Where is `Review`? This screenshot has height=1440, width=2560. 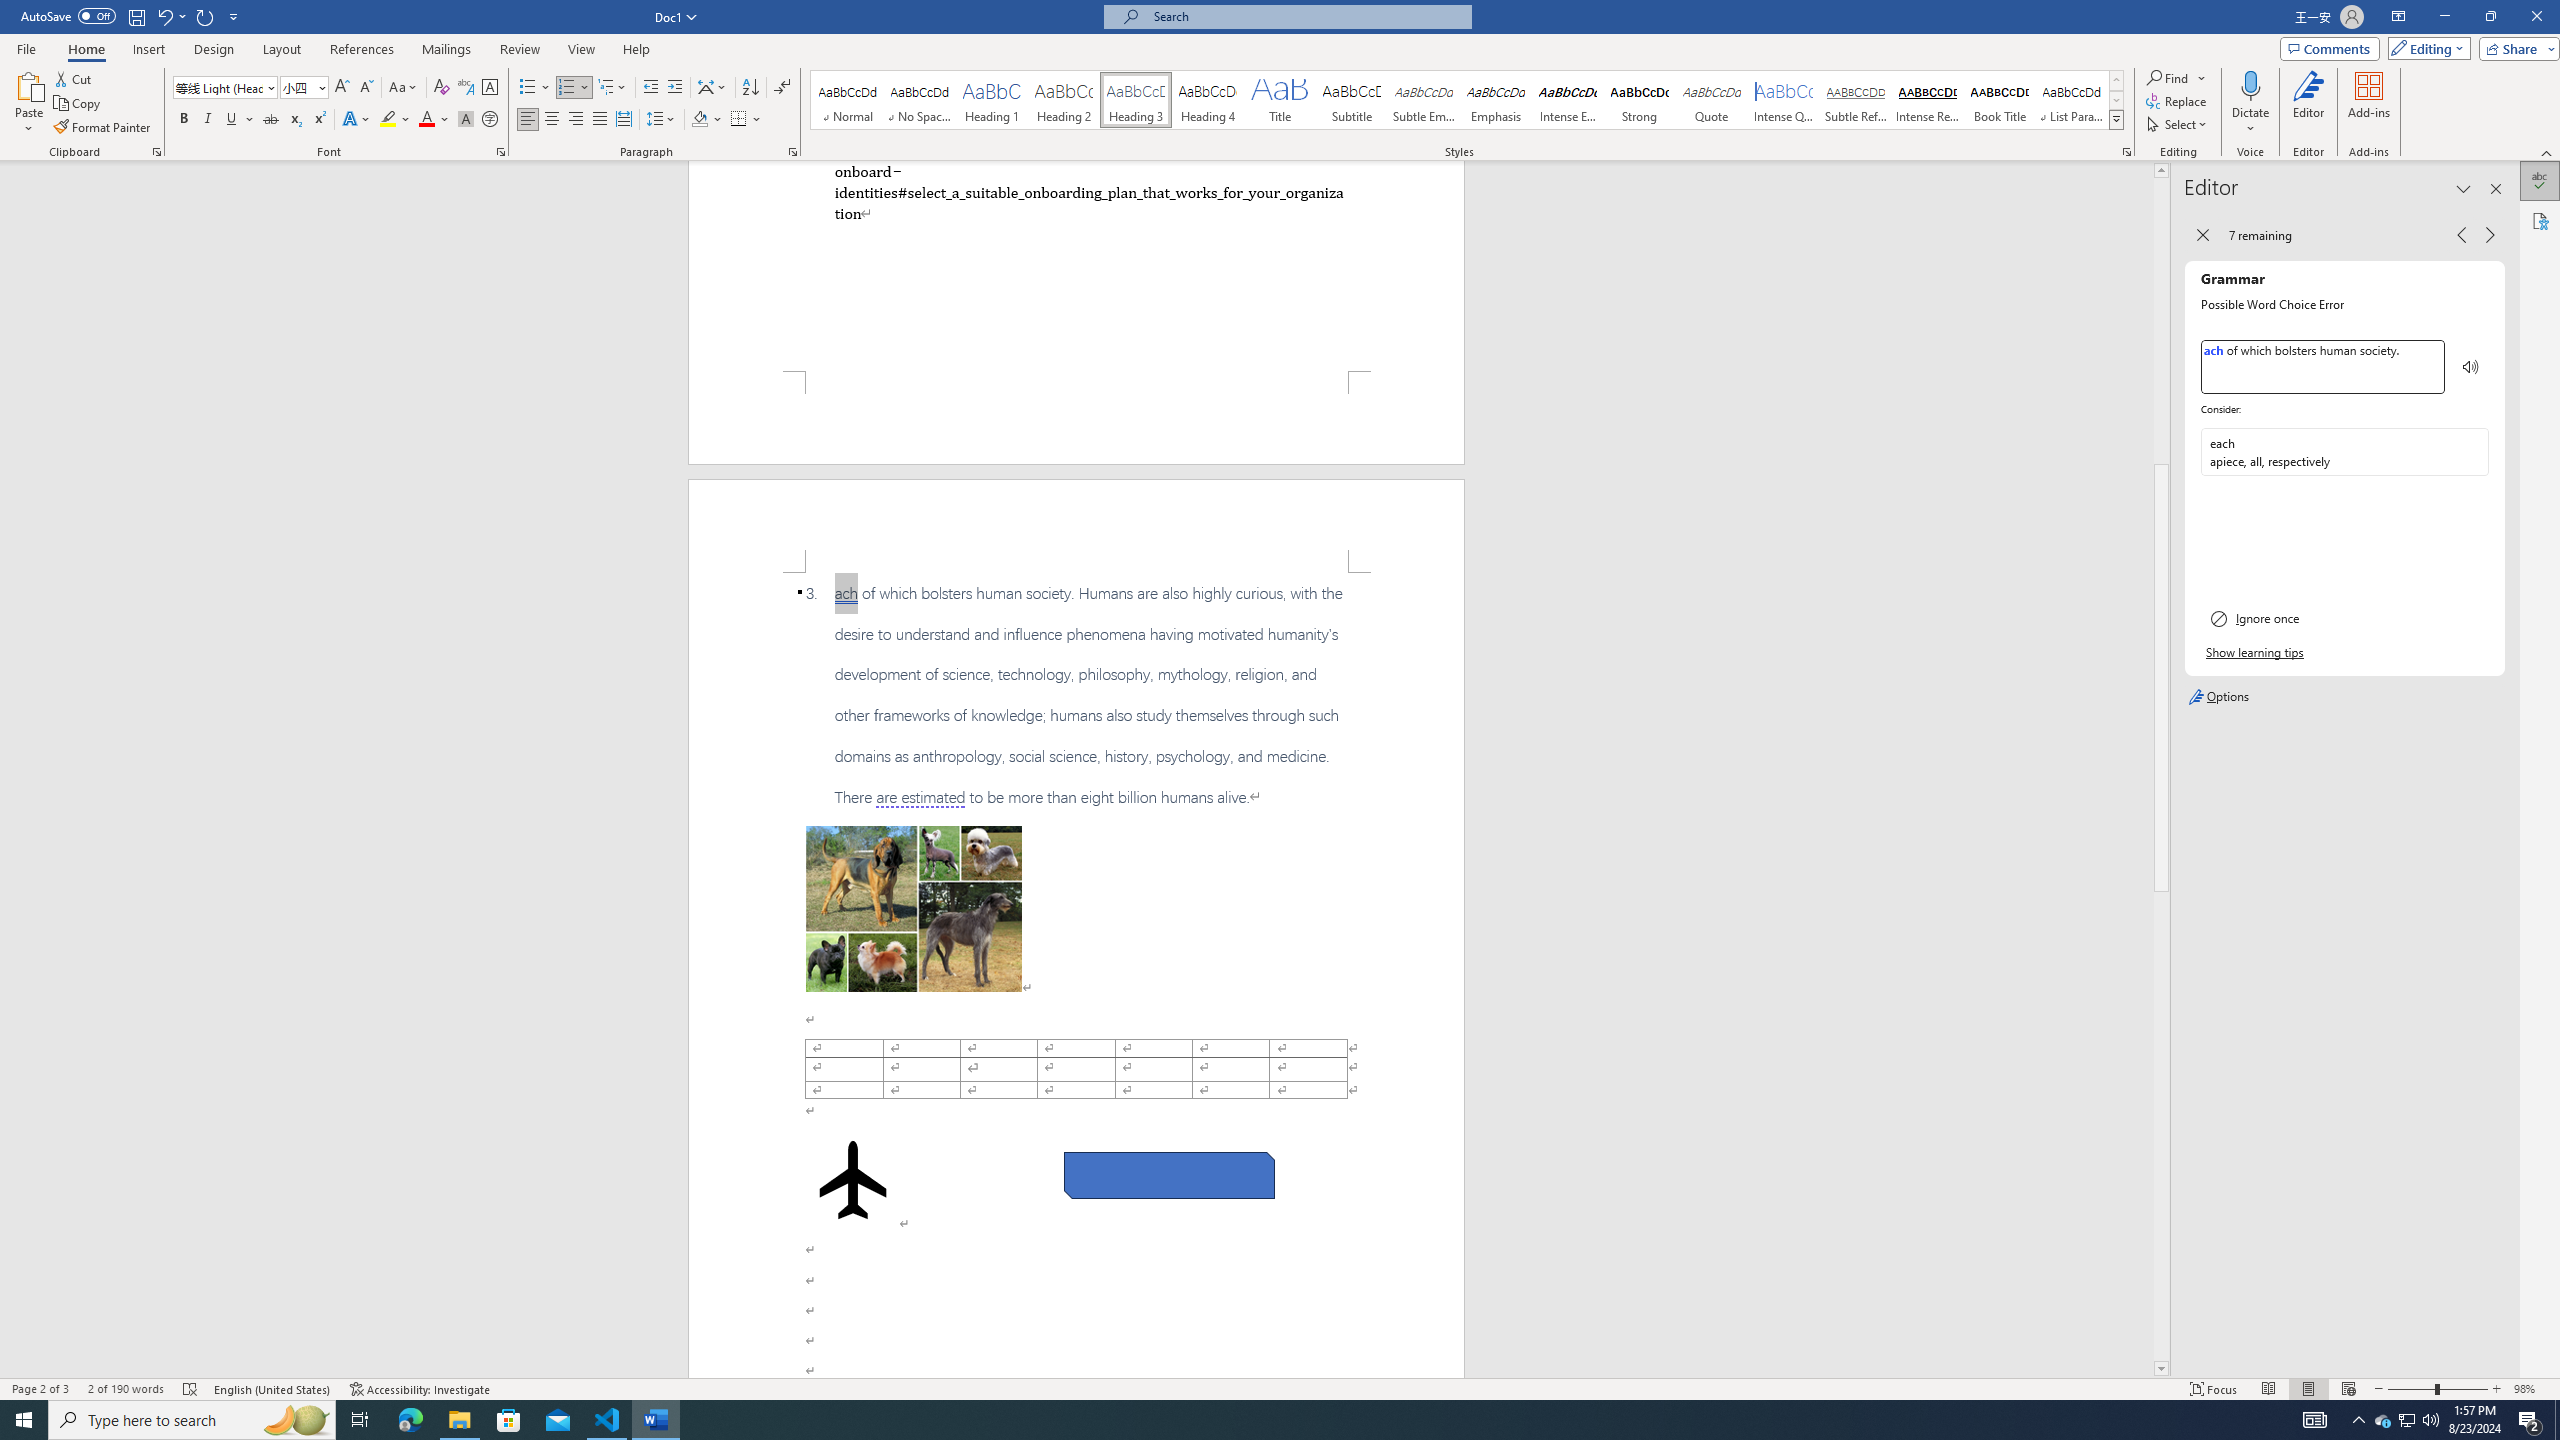 Review is located at coordinates (519, 49).